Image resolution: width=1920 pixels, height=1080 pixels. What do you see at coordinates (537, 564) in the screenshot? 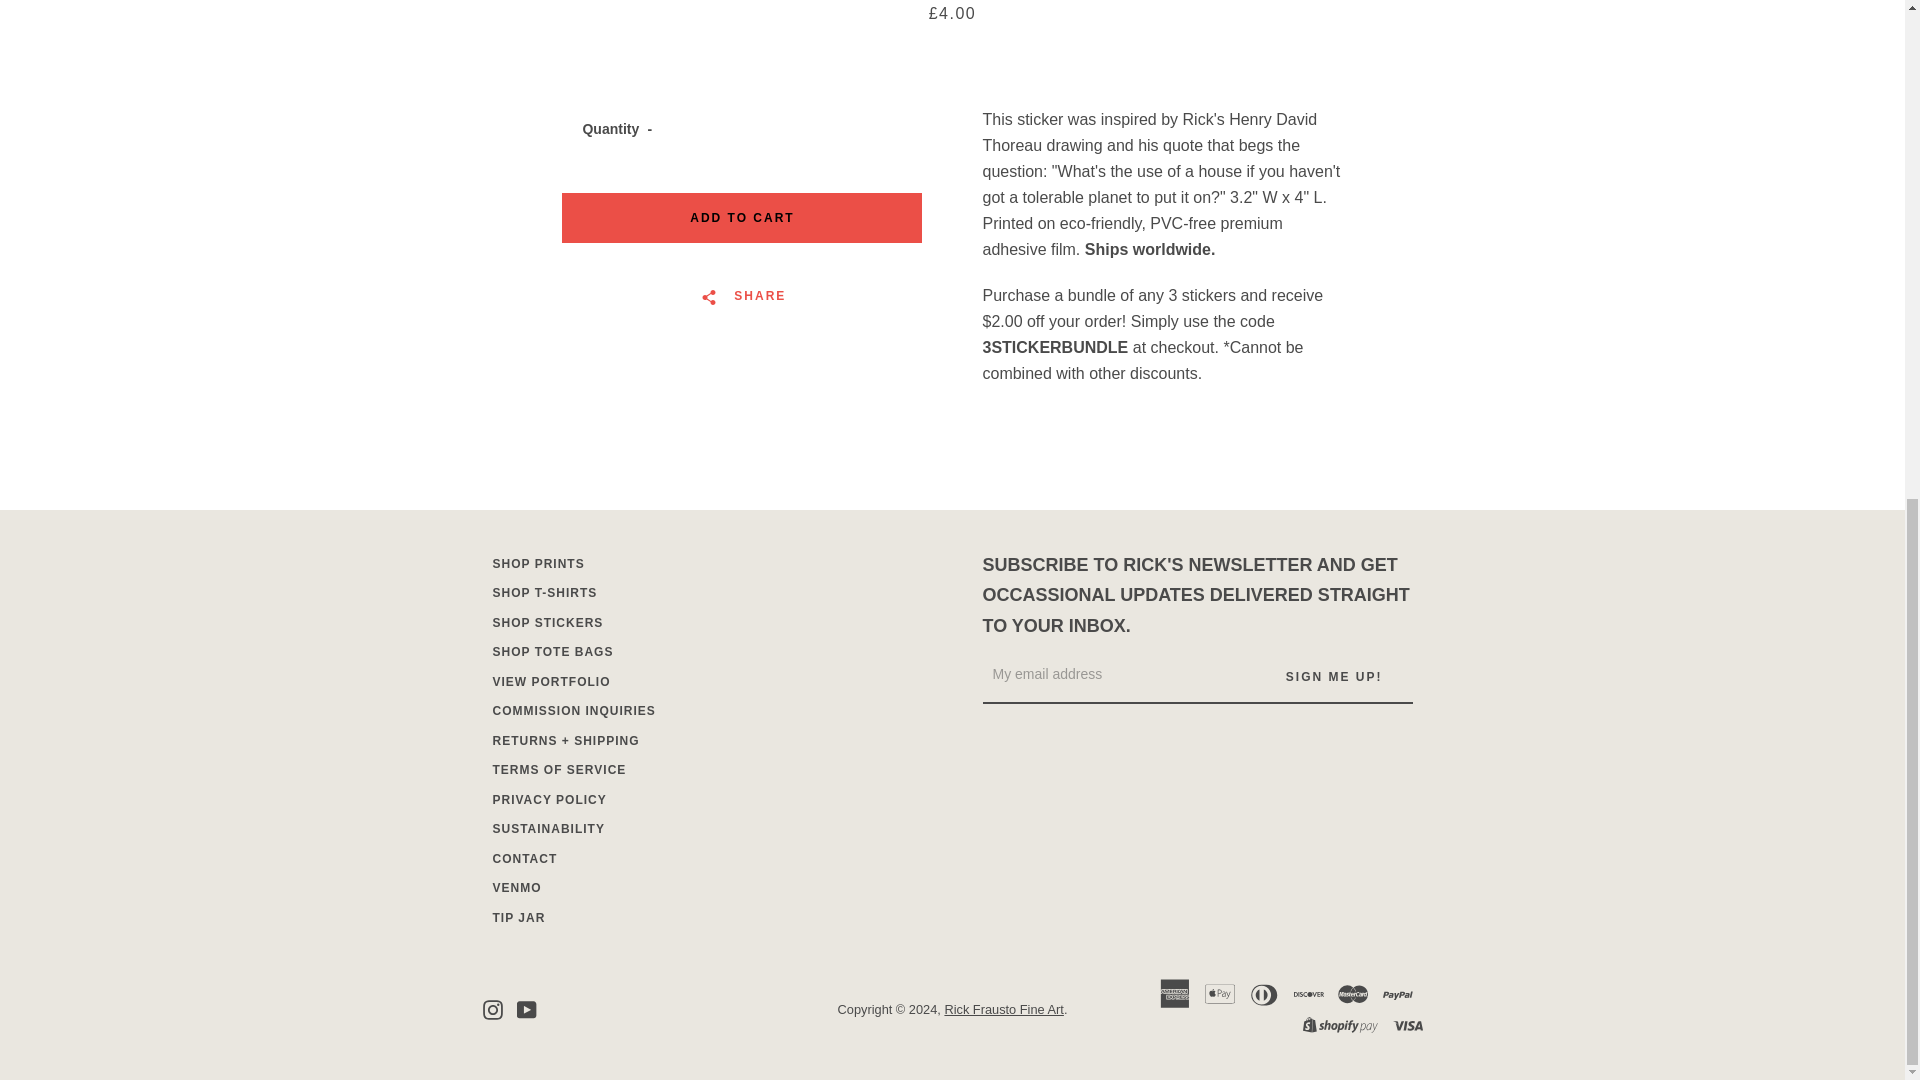
I see `SHOP PRINTS` at bounding box center [537, 564].